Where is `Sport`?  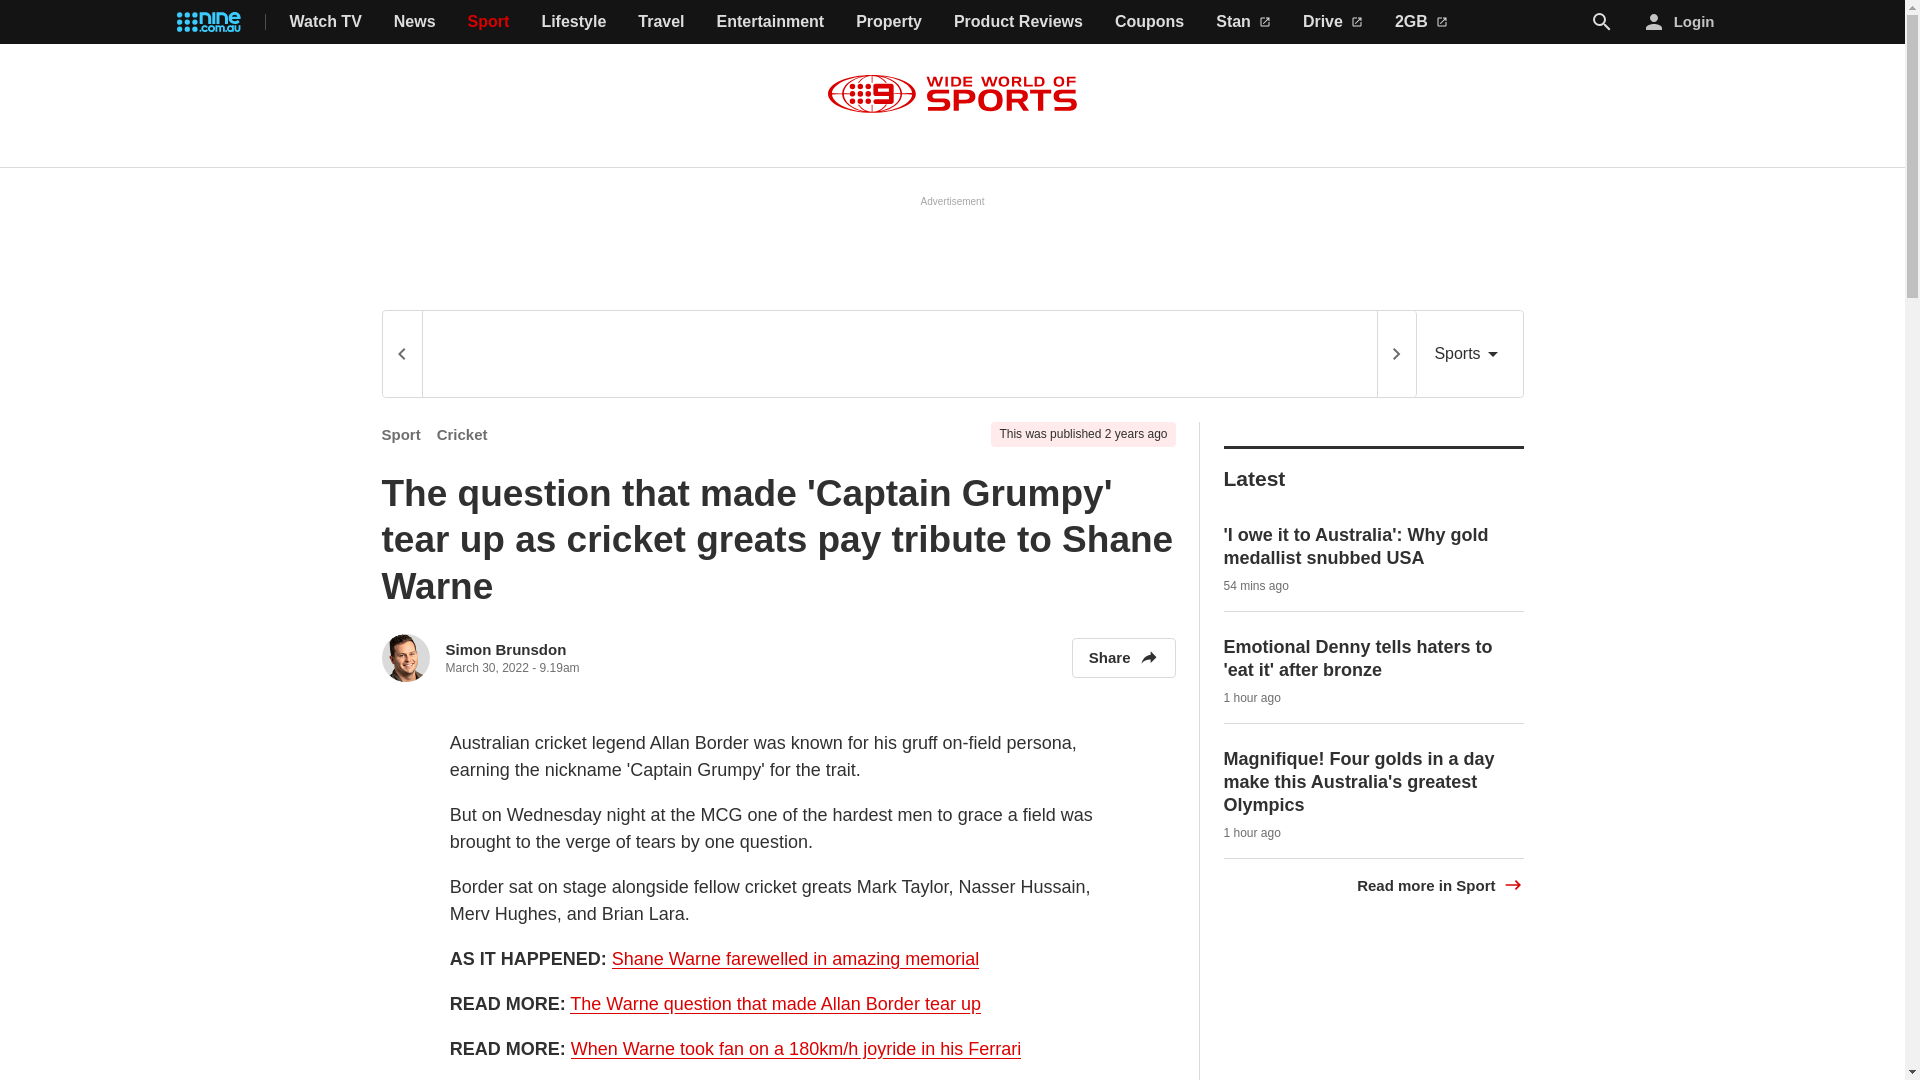
Sport is located at coordinates (401, 434).